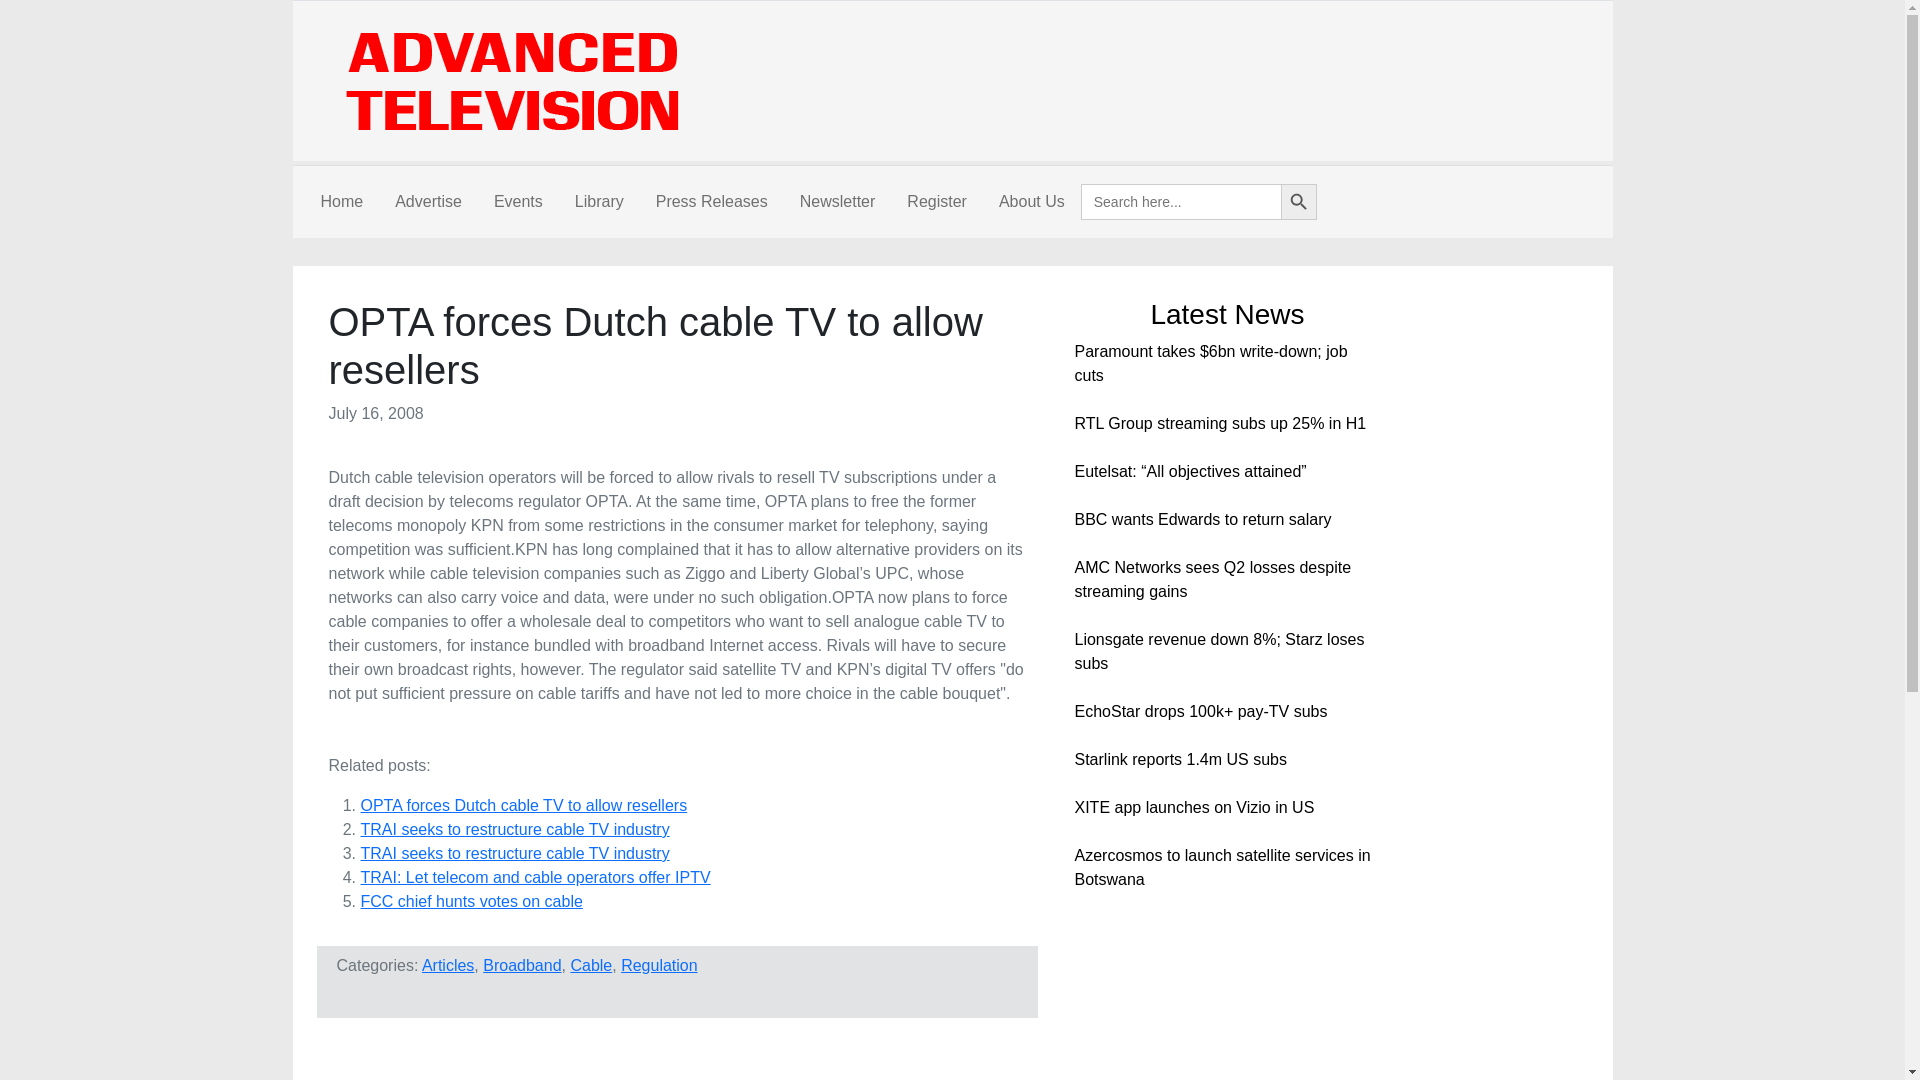 The image size is (1920, 1080). Describe the element at coordinates (711, 202) in the screenshot. I see `Press Releases` at that location.